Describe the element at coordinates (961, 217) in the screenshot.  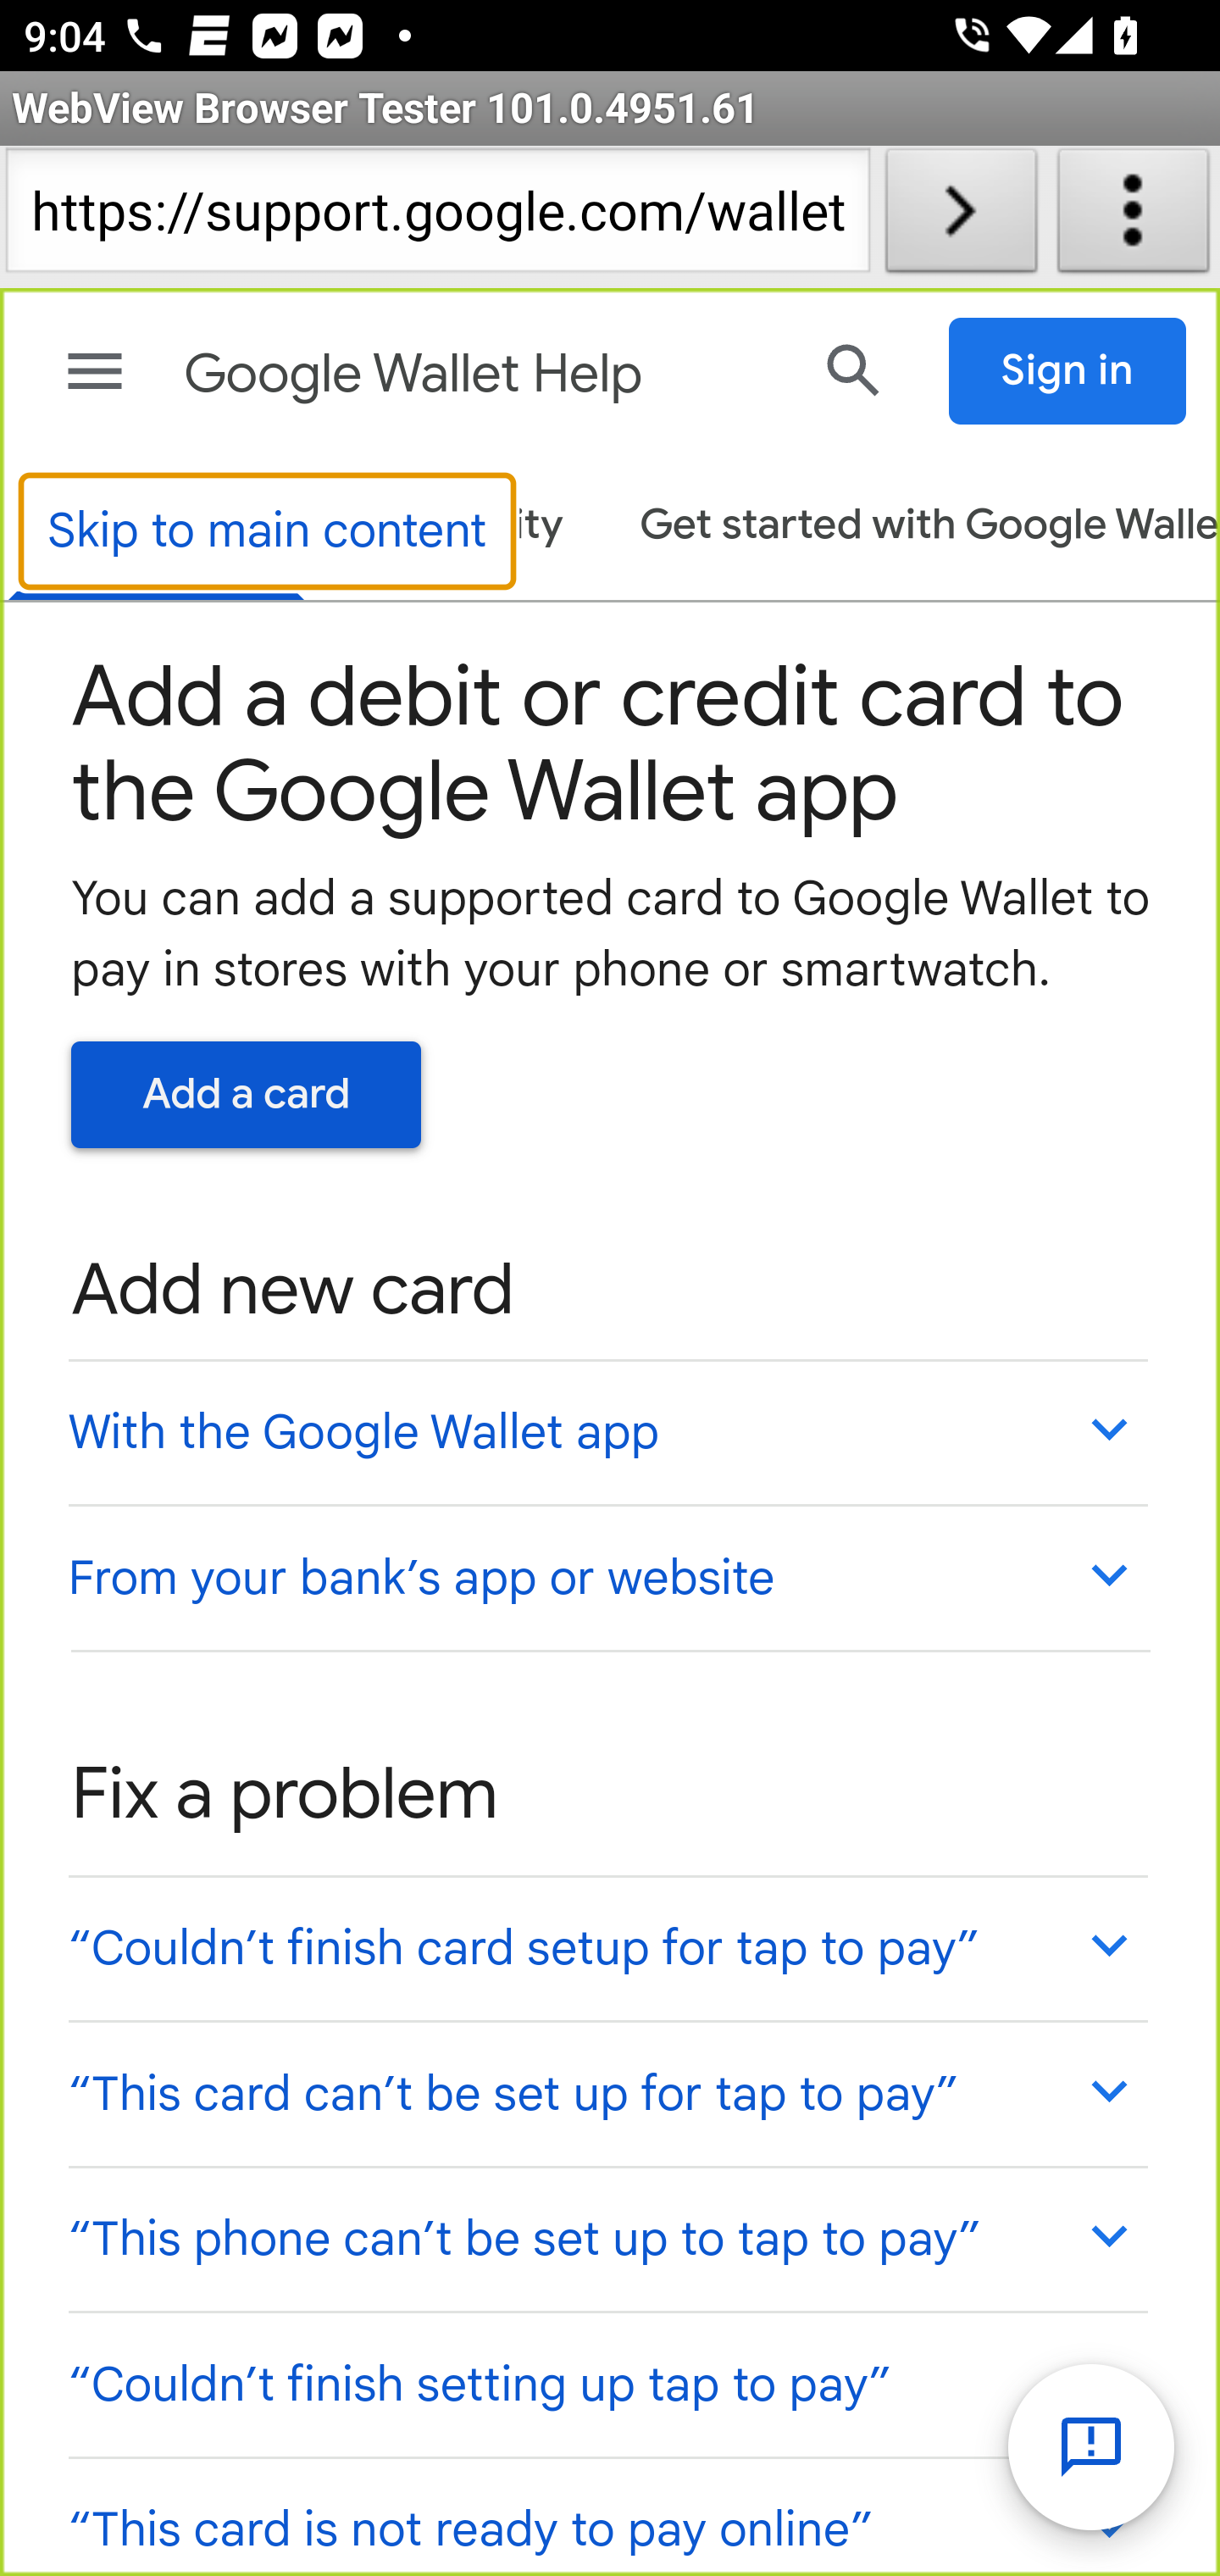
I see `Load URL` at that location.